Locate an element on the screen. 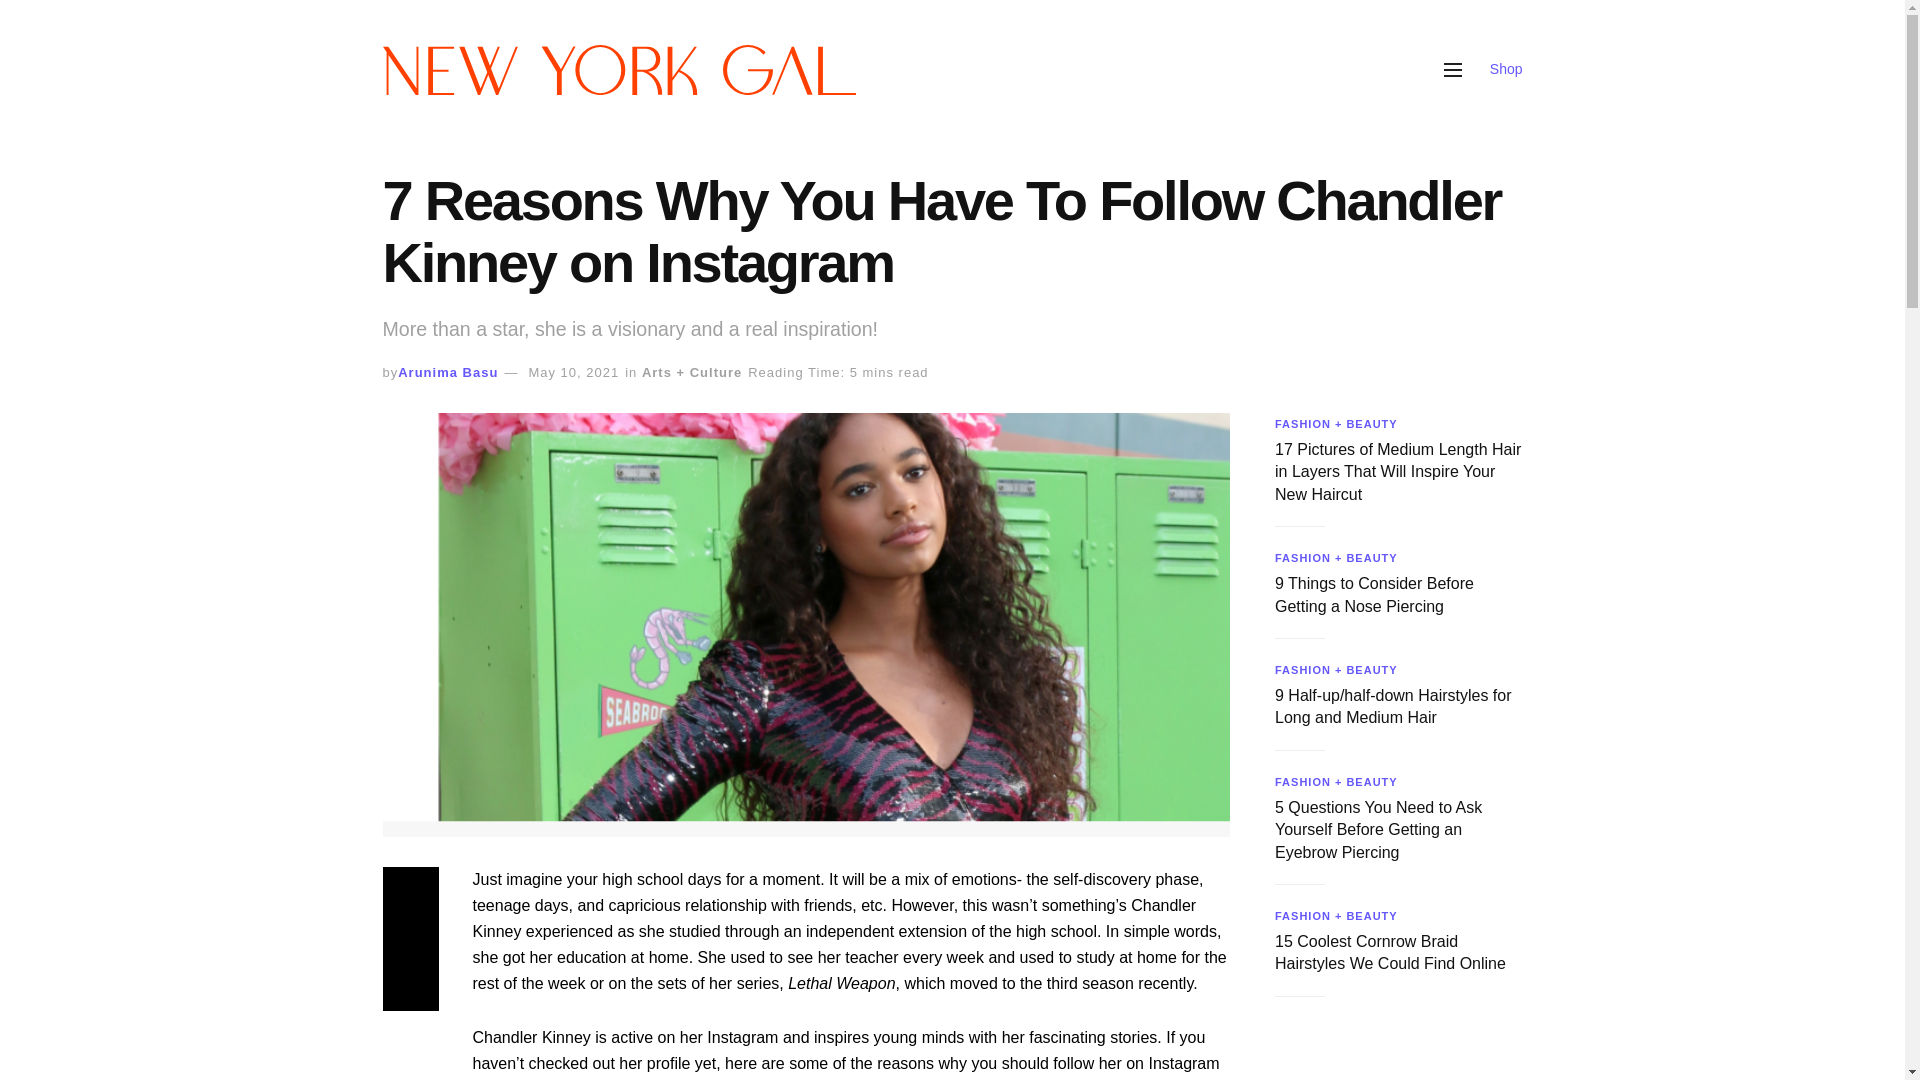  Shop is located at coordinates (1506, 68).